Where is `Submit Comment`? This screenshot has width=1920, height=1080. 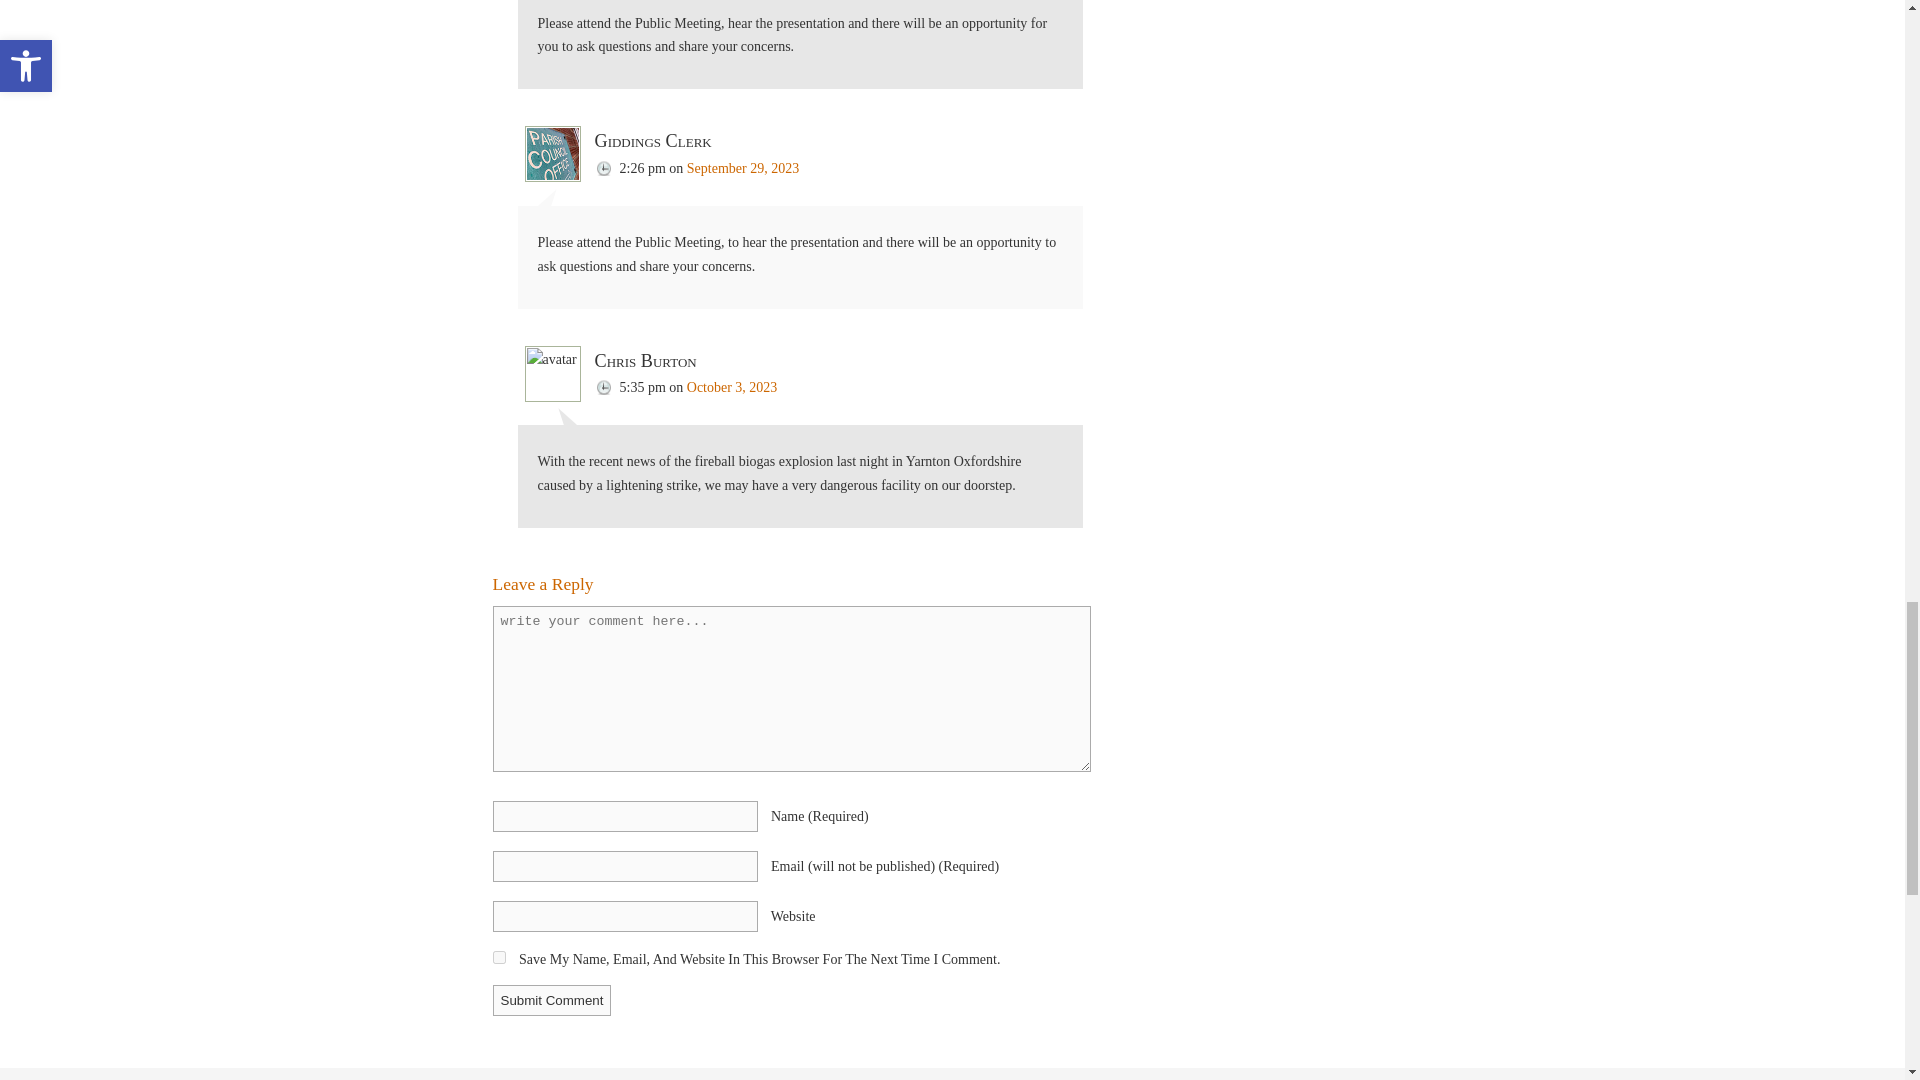 Submit Comment is located at coordinates (550, 1000).